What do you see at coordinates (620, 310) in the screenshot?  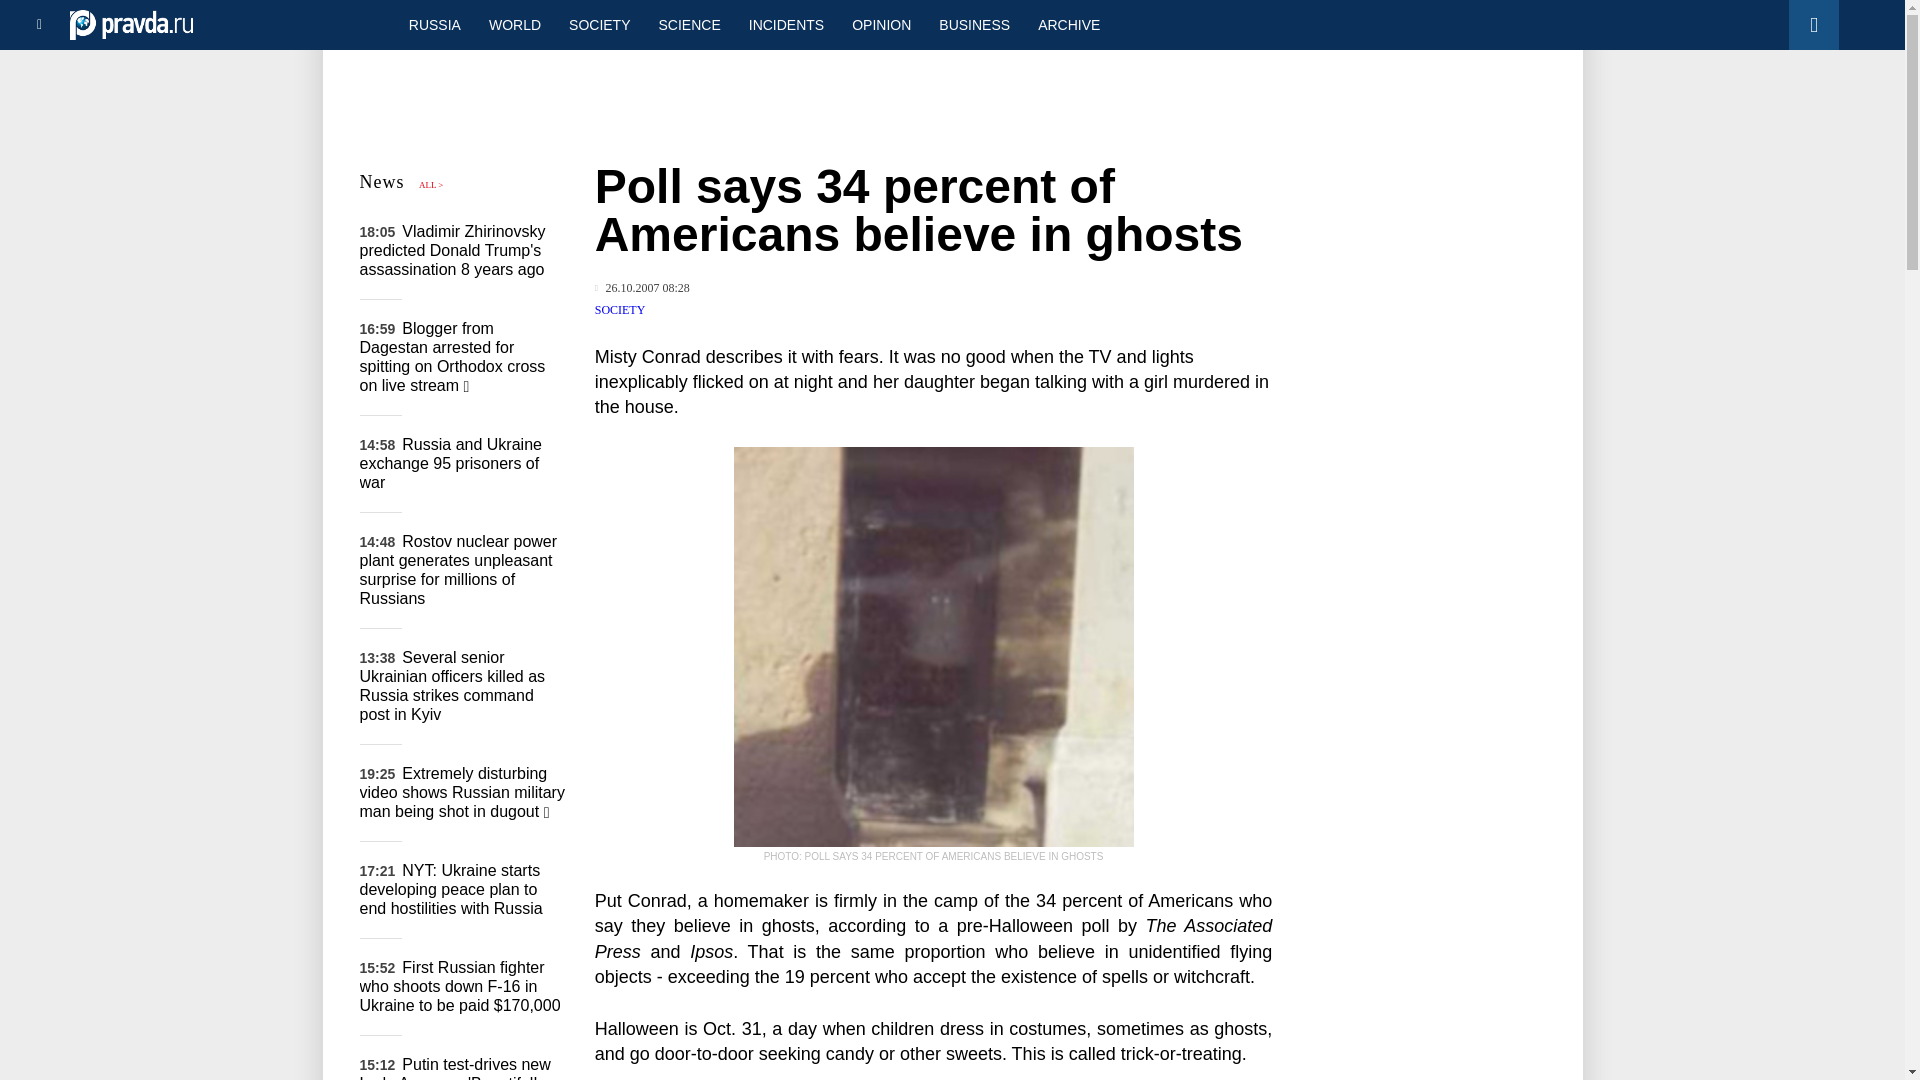 I see `SOCIETY` at bounding box center [620, 310].